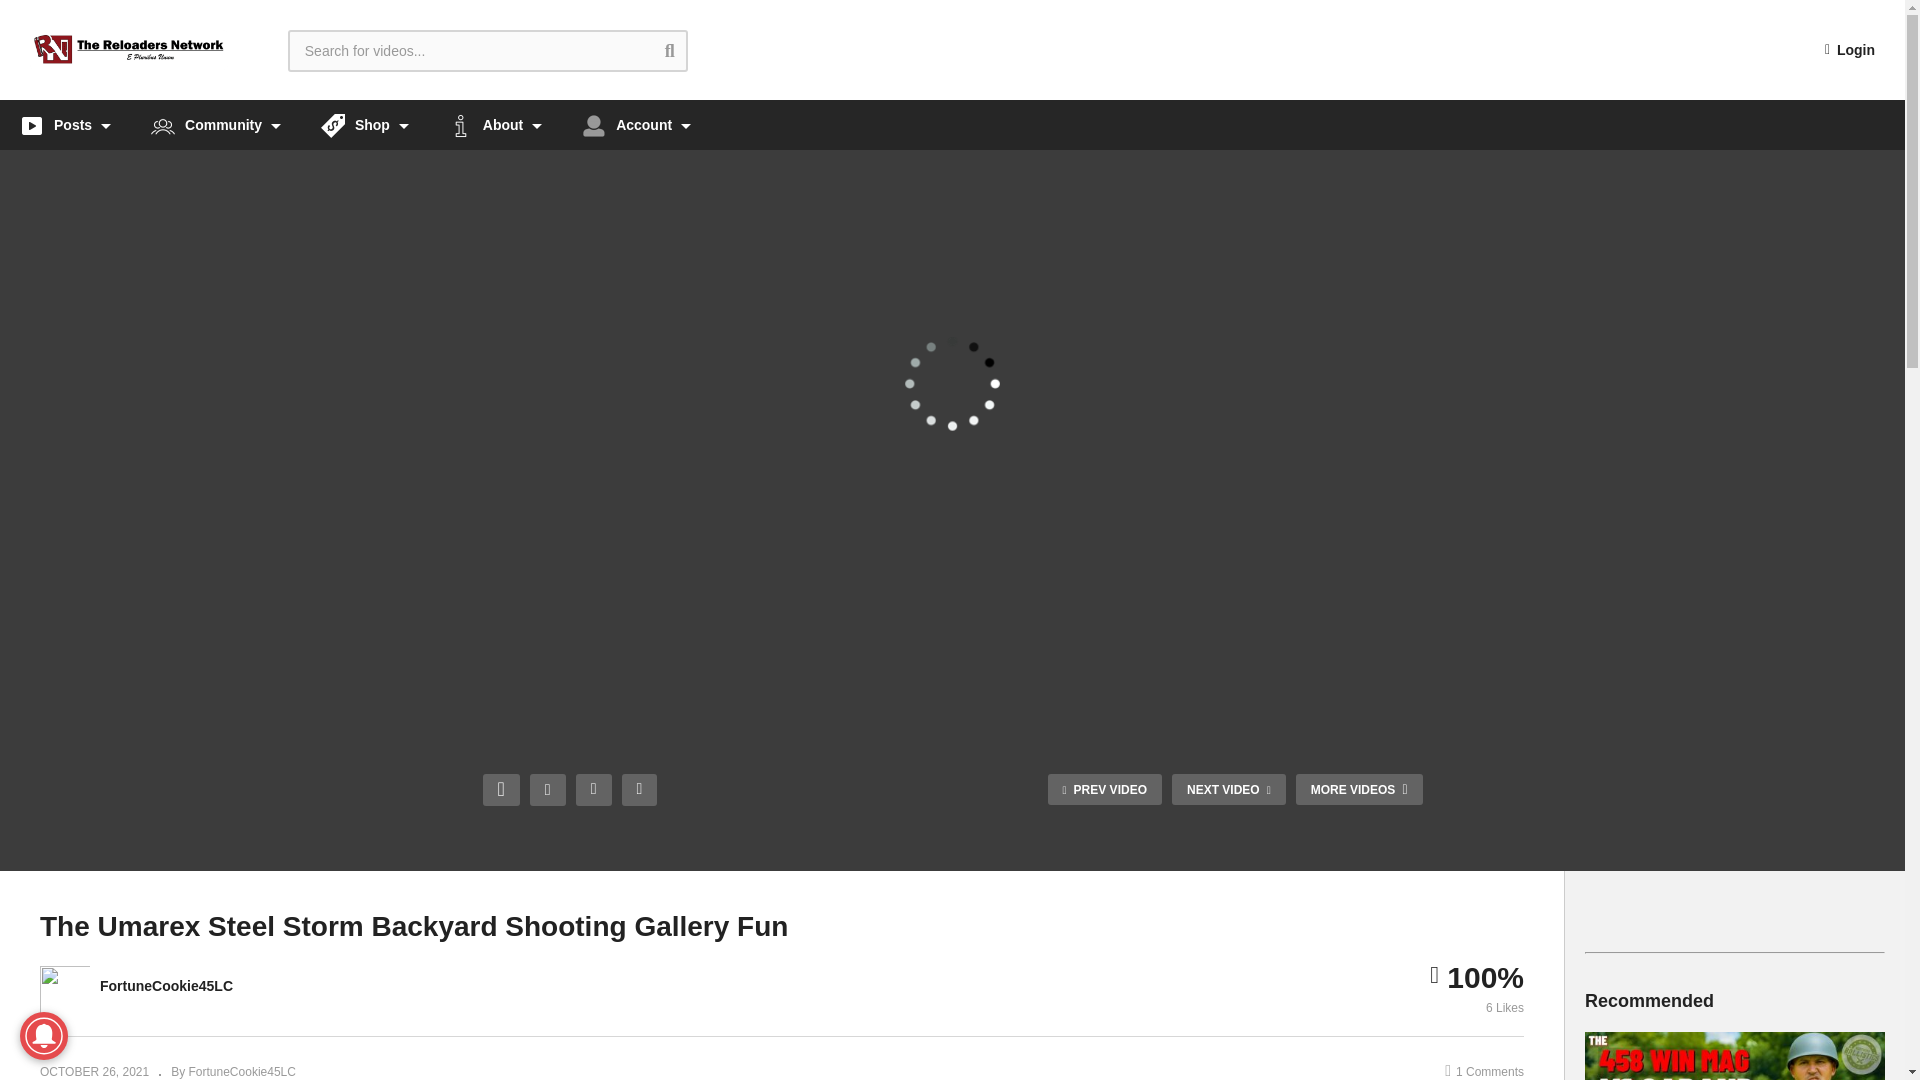 The height and width of the screenshot is (1080, 1920). Describe the element at coordinates (65, 125) in the screenshot. I see `Posts` at that location.